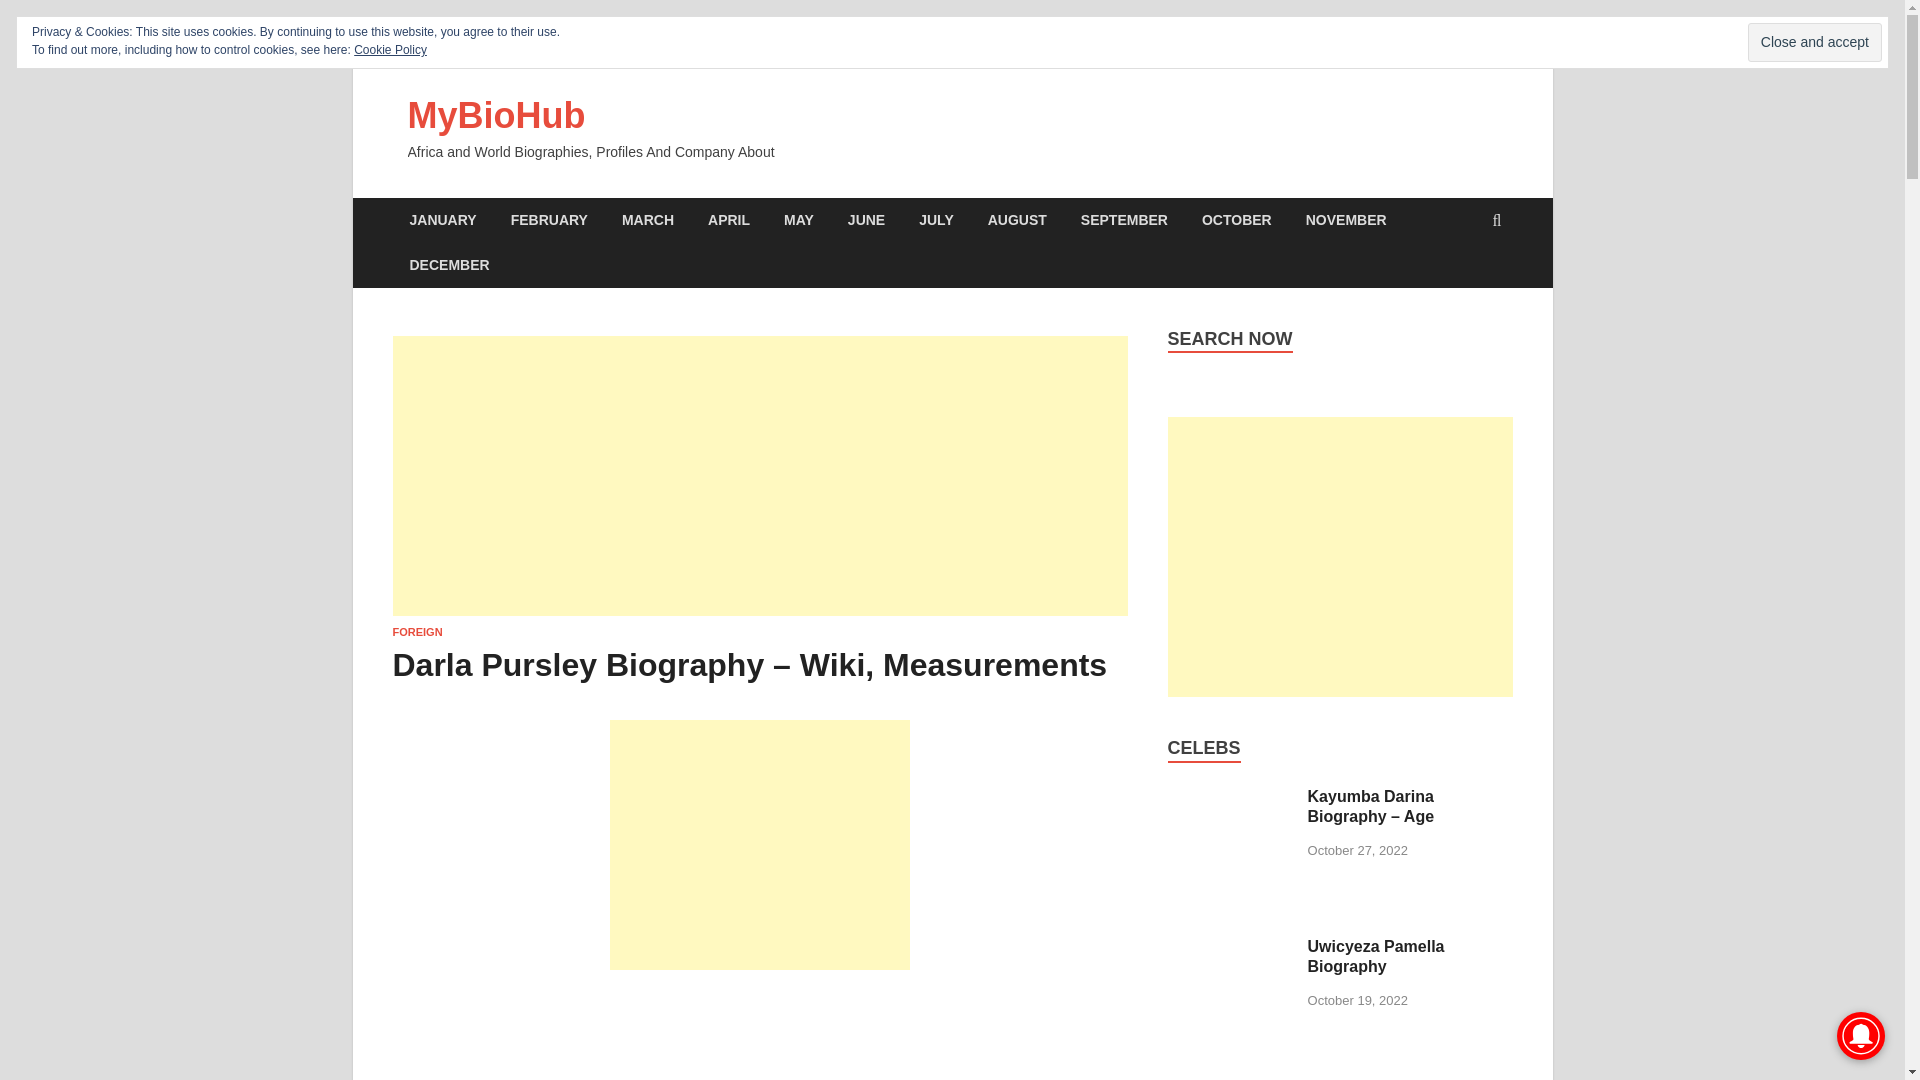  What do you see at coordinates (448, 266) in the screenshot?
I see `DECEMBER` at bounding box center [448, 266].